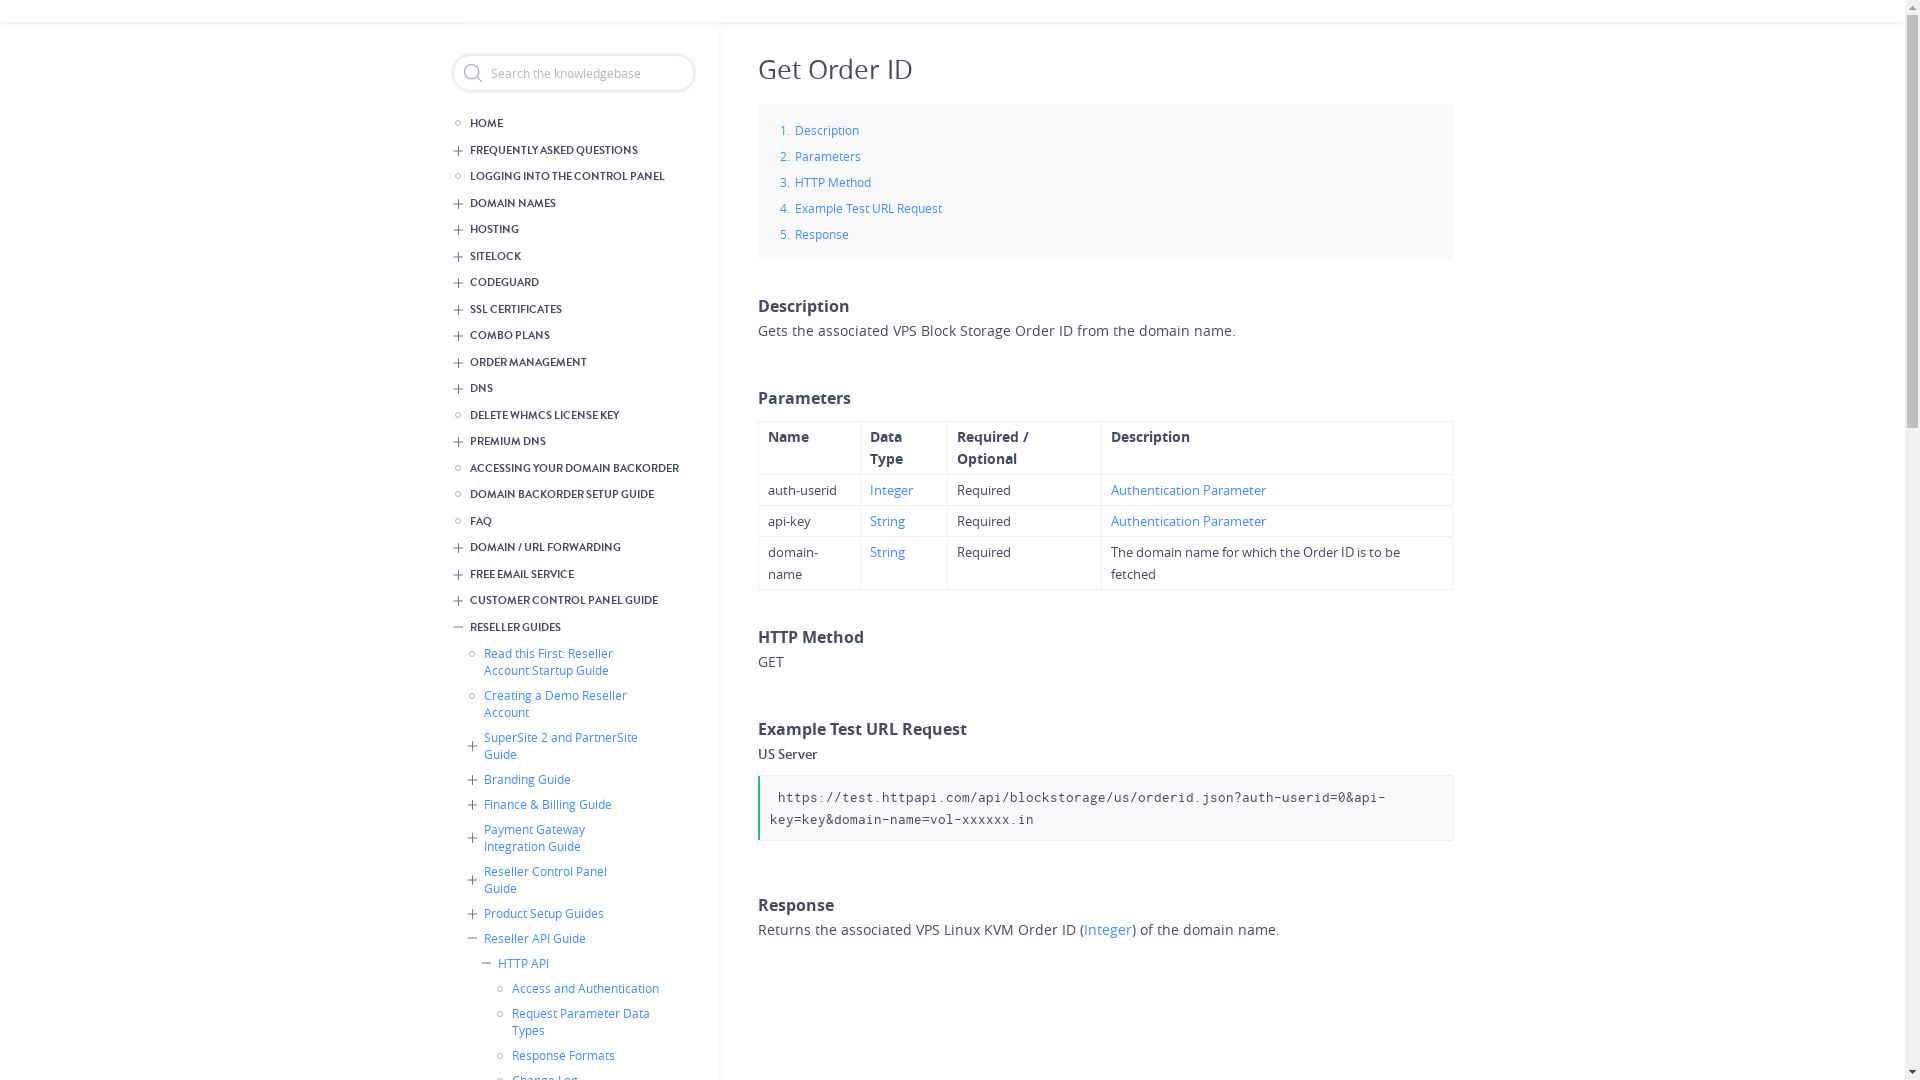  Describe the element at coordinates (558, 838) in the screenshot. I see `Payment Gateway Integration Guide` at that location.